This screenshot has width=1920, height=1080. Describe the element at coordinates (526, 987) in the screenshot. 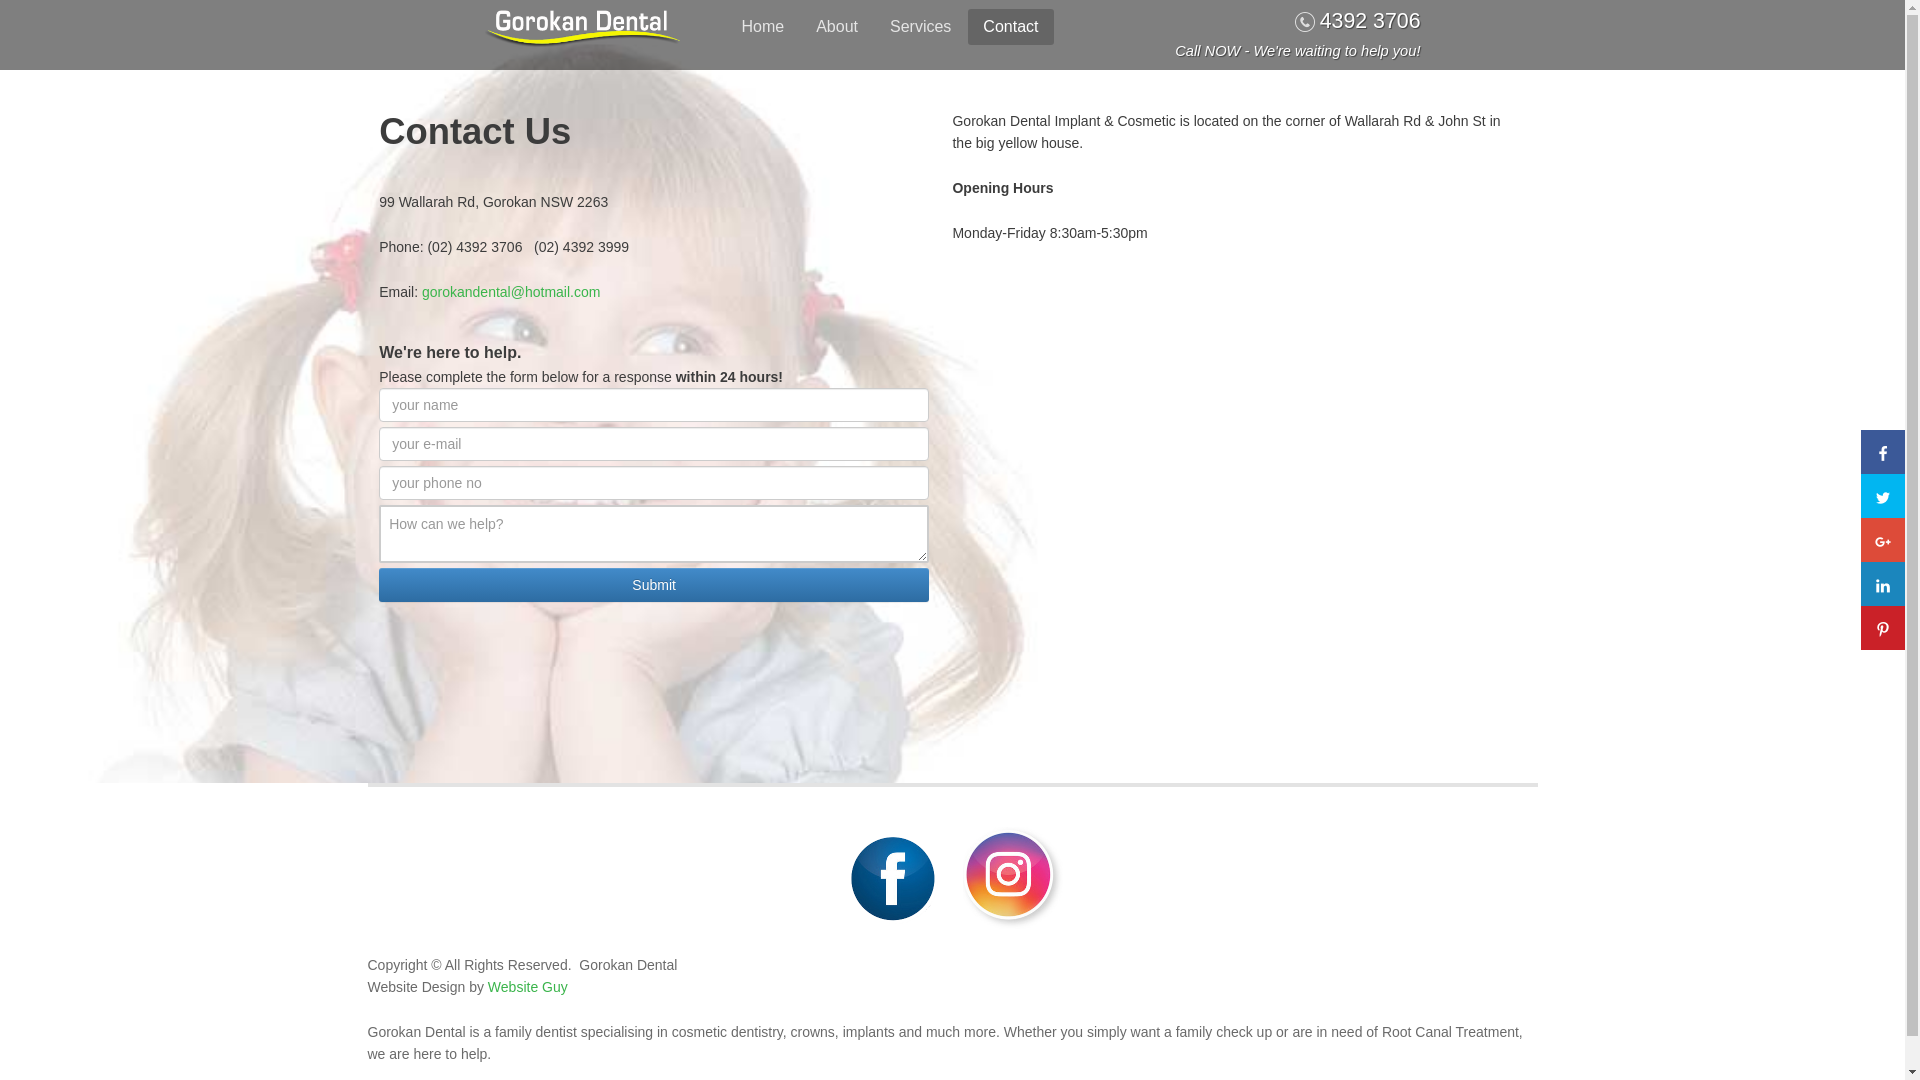

I see `Website Guy` at that location.